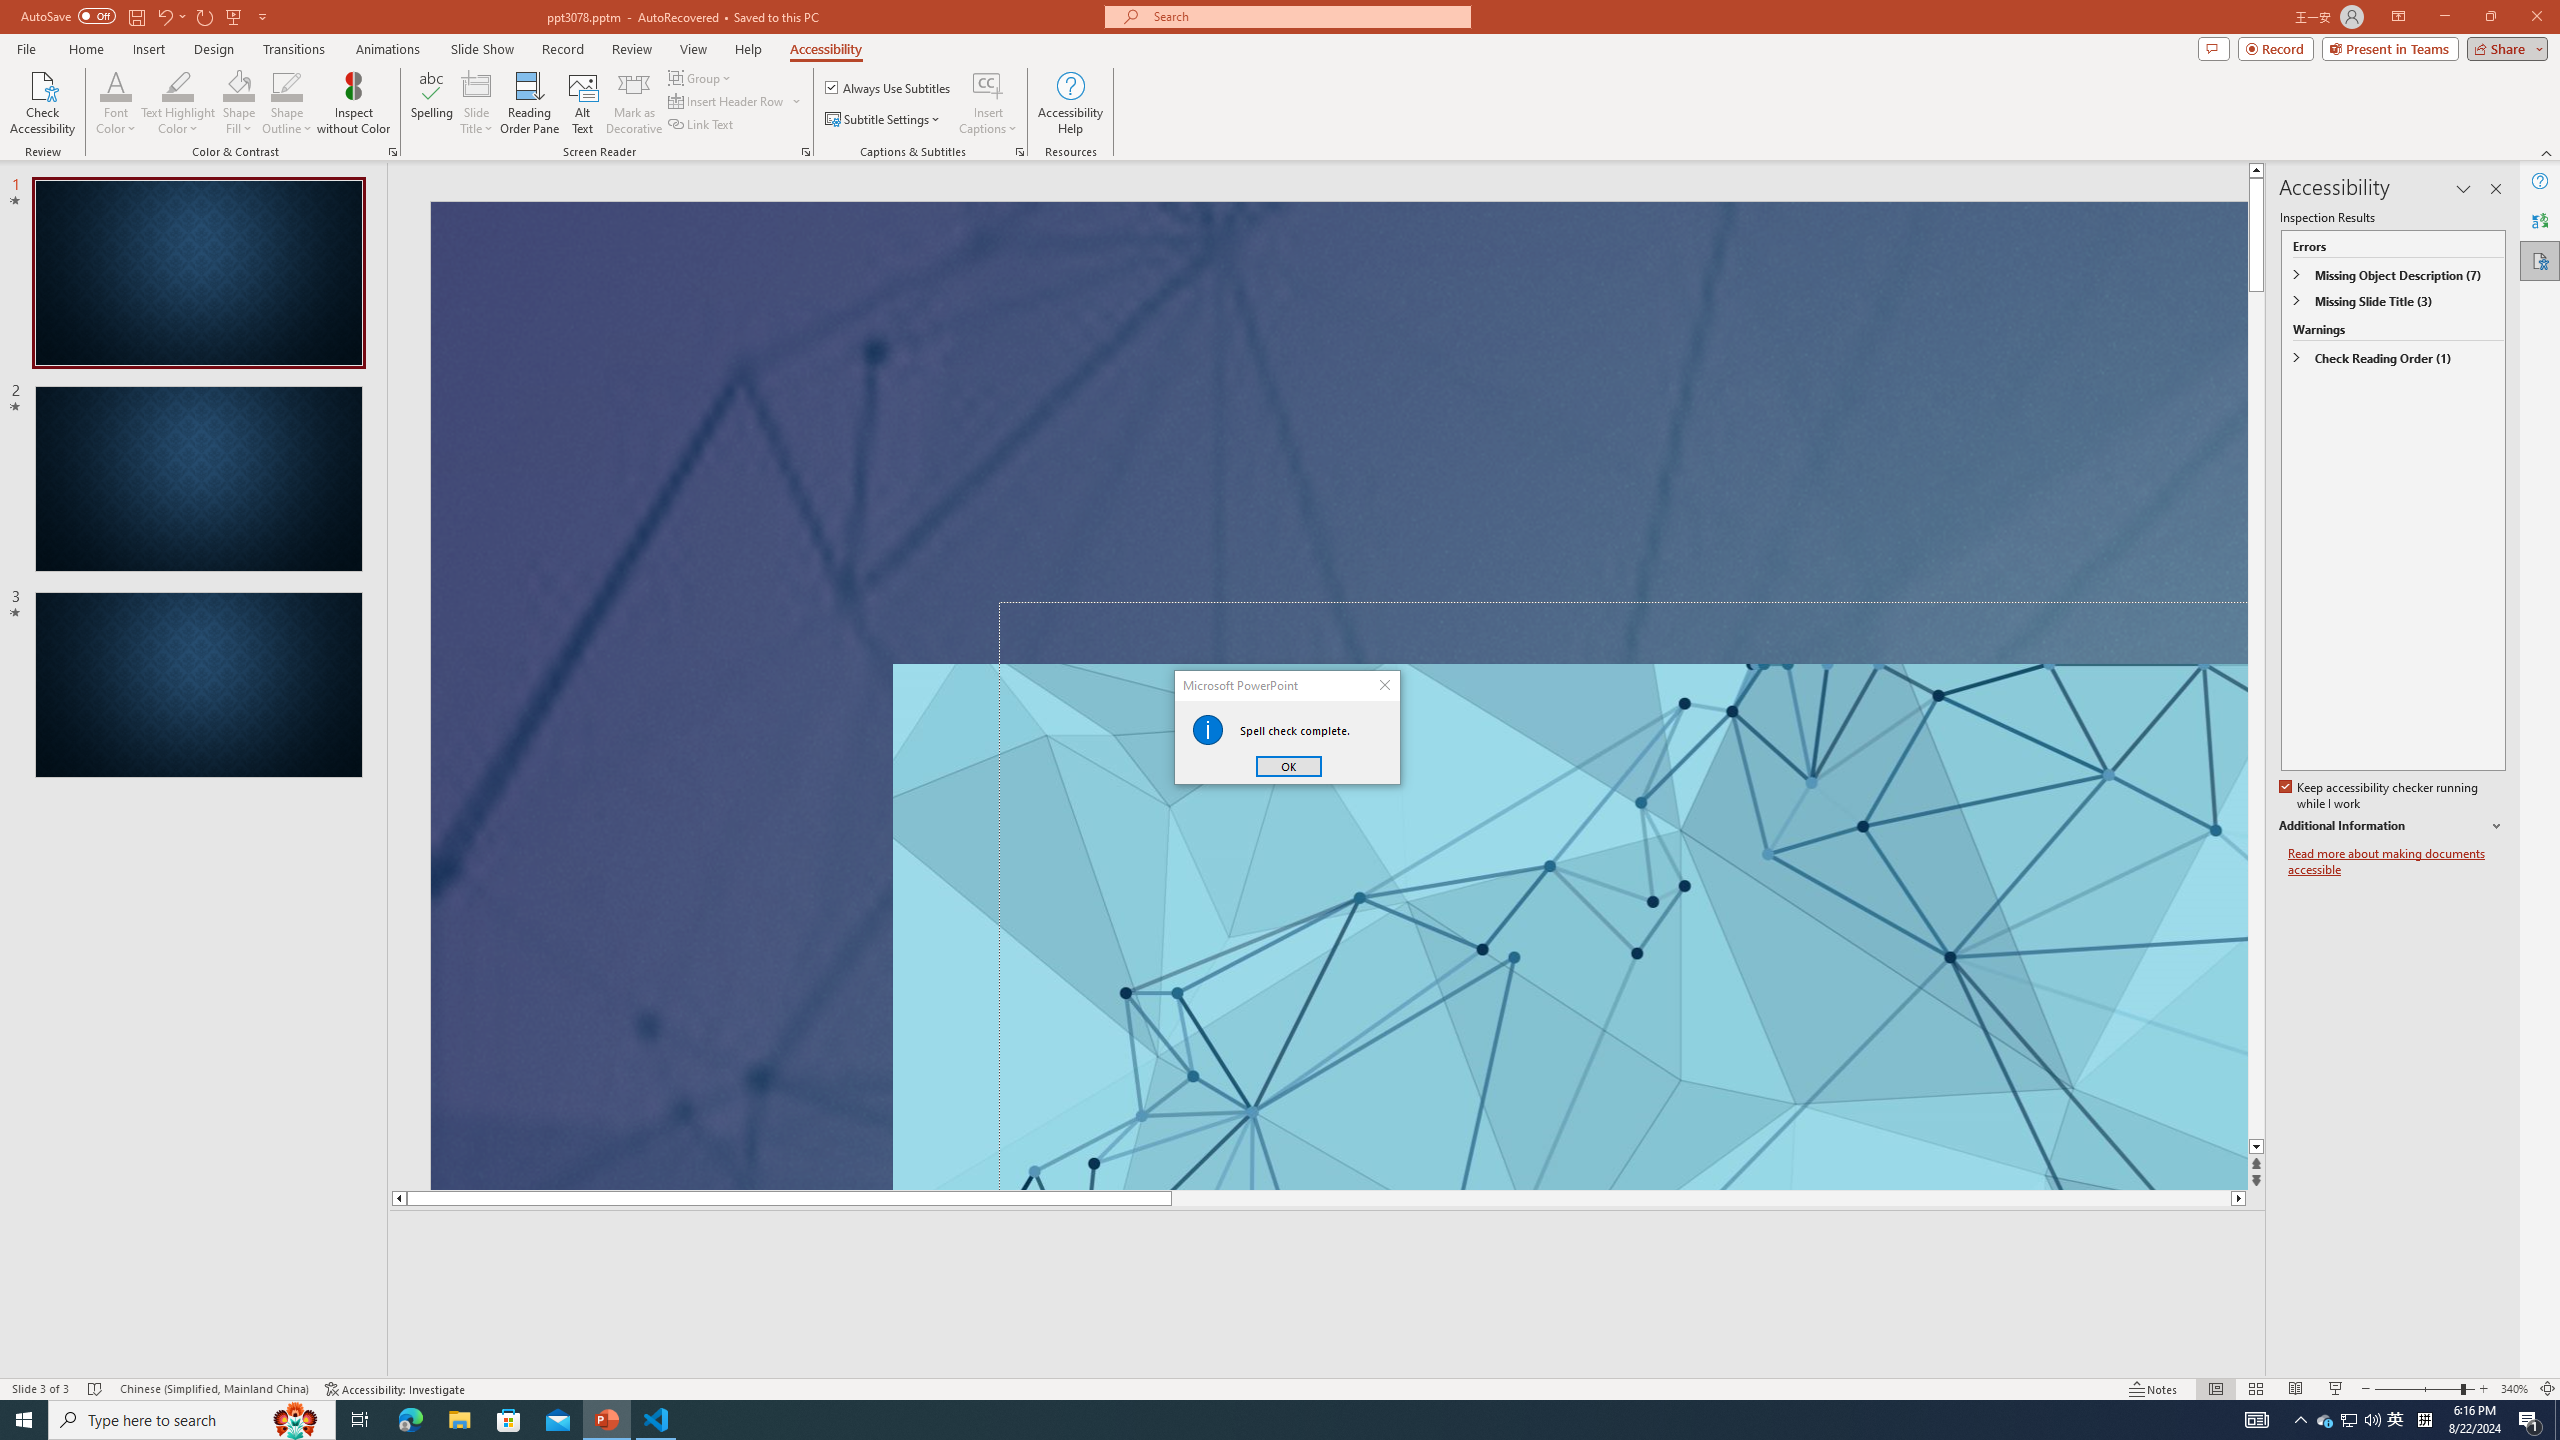  What do you see at coordinates (2350, 1420) in the screenshot?
I see `User Promoted Notification Area` at bounding box center [2350, 1420].